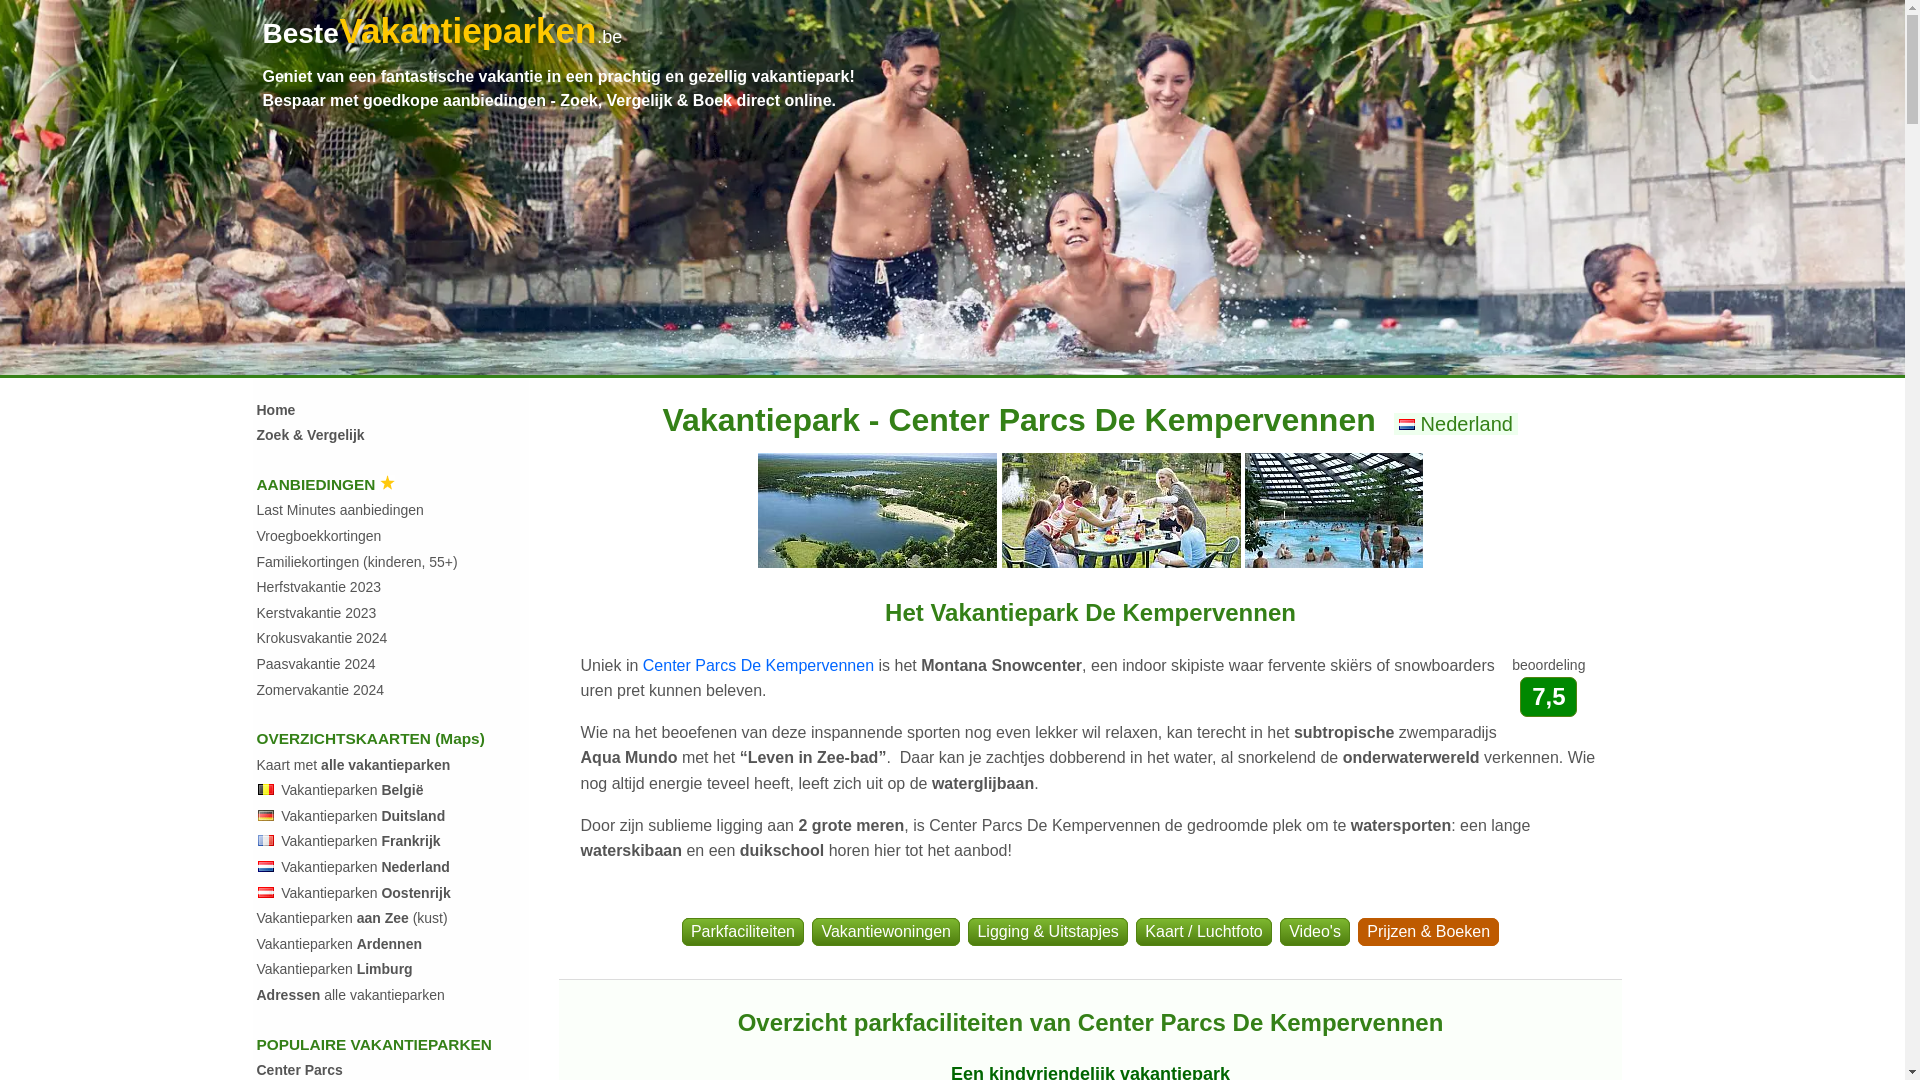 Image resolution: width=1920 pixels, height=1080 pixels. Describe the element at coordinates (743, 932) in the screenshot. I see `Parkfaciliteiten` at that location.